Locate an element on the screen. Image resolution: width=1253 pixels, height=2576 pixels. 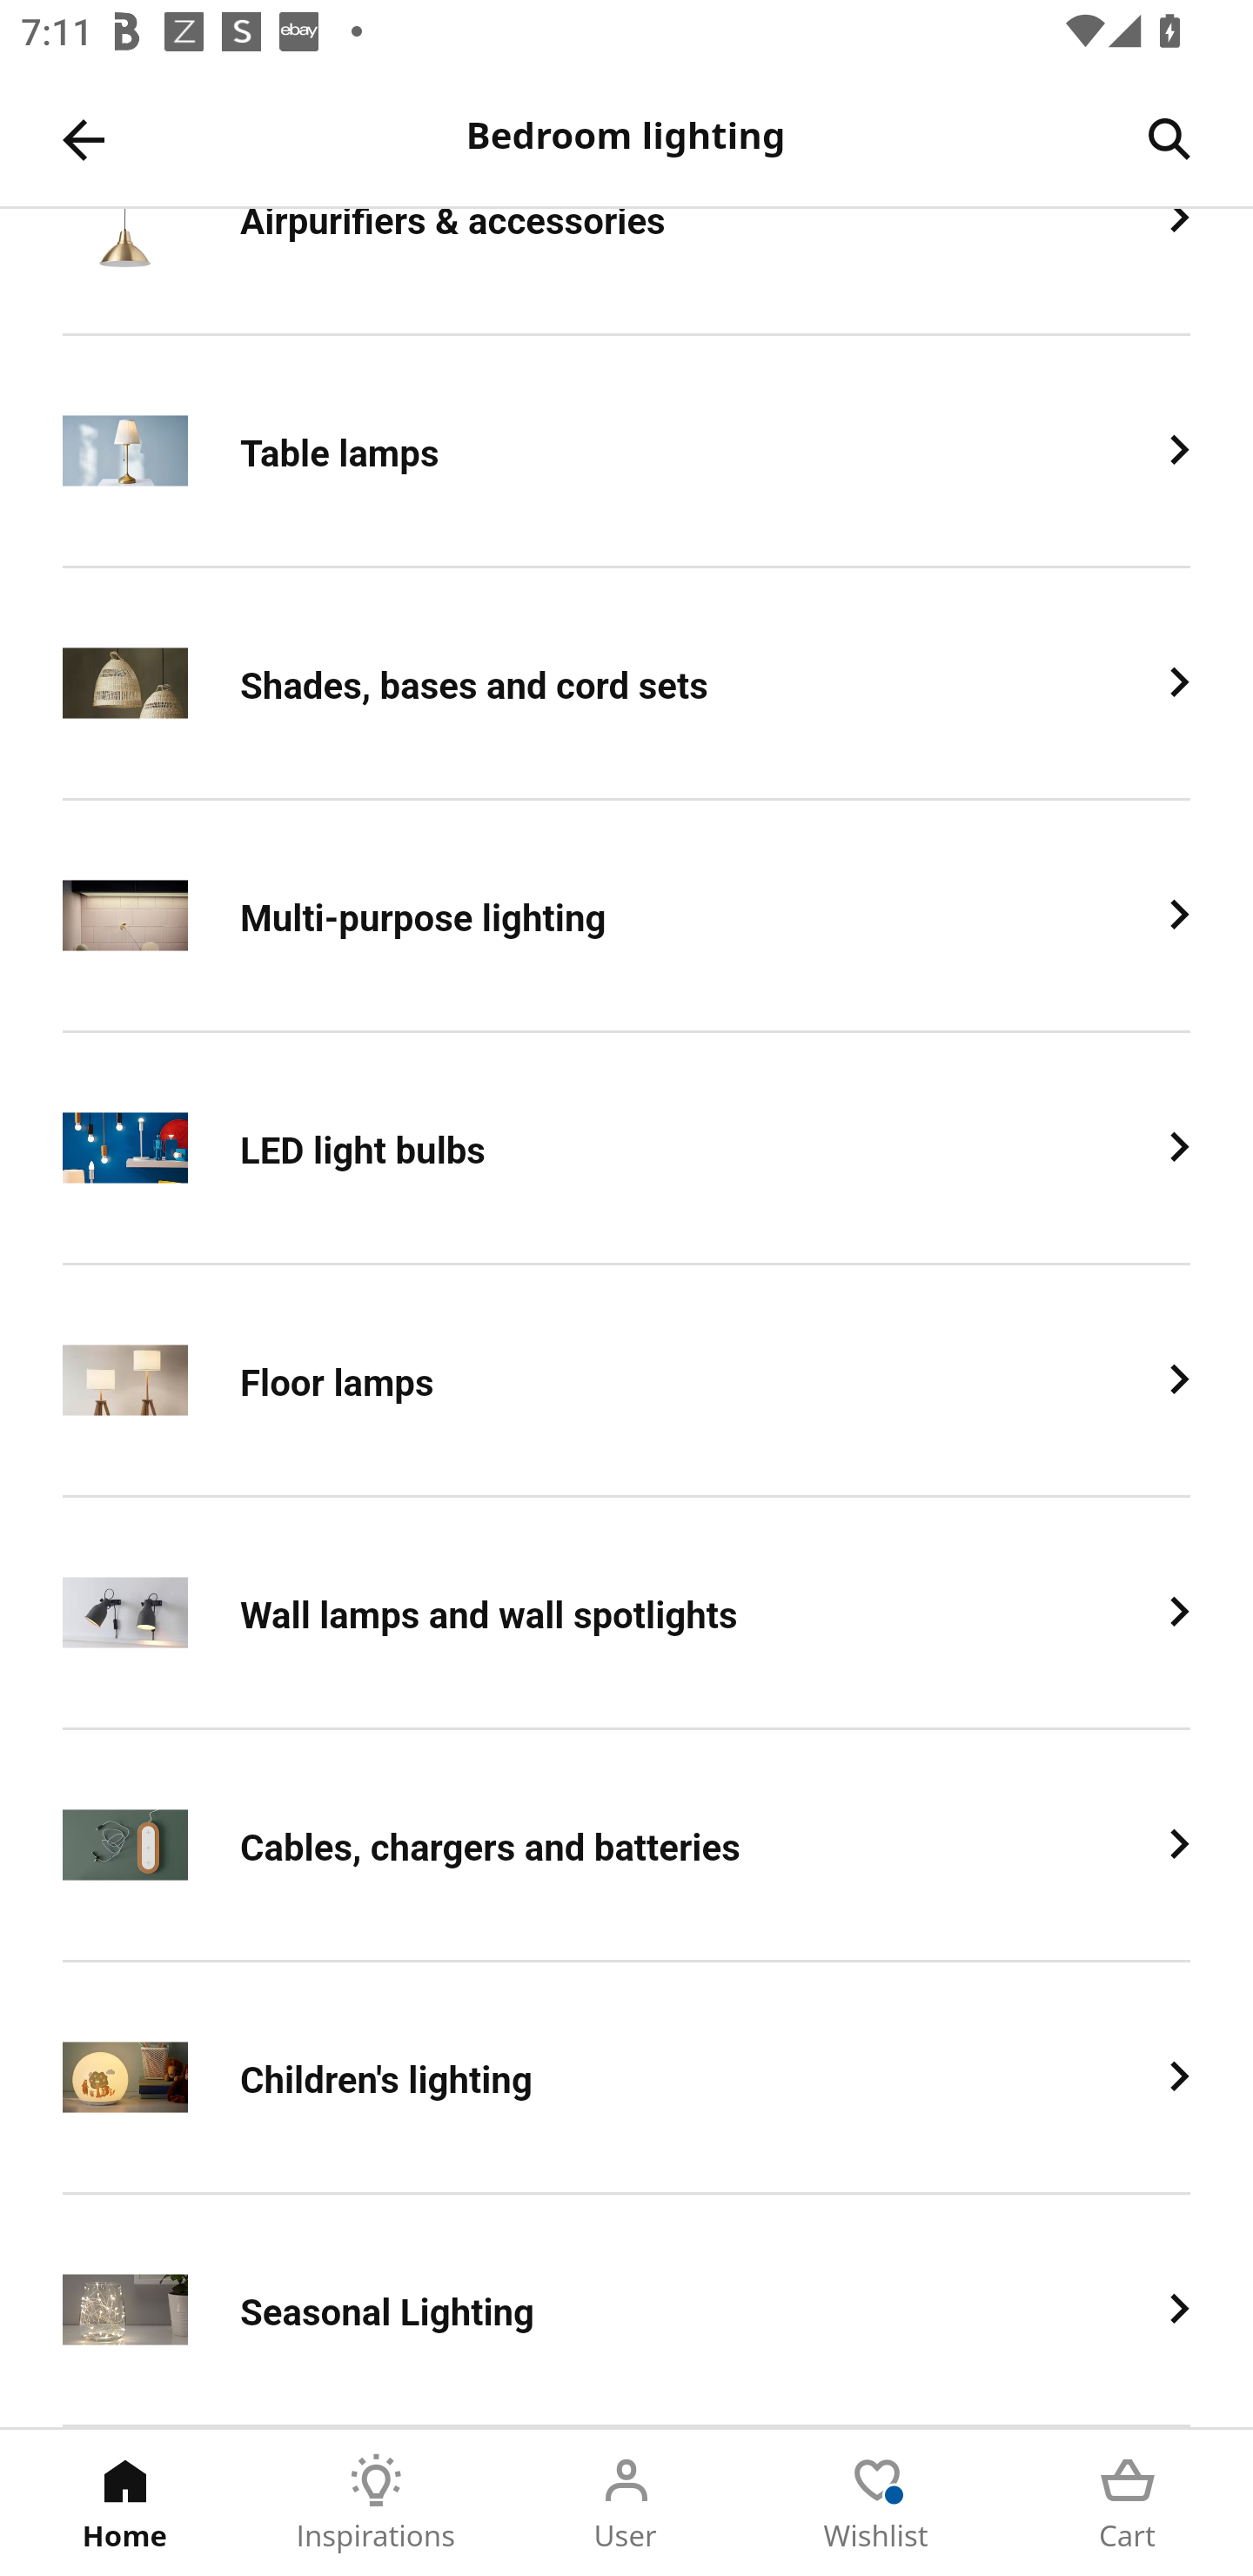
Home
Tab 1 of 5 is located at coordinates (125, 2503).